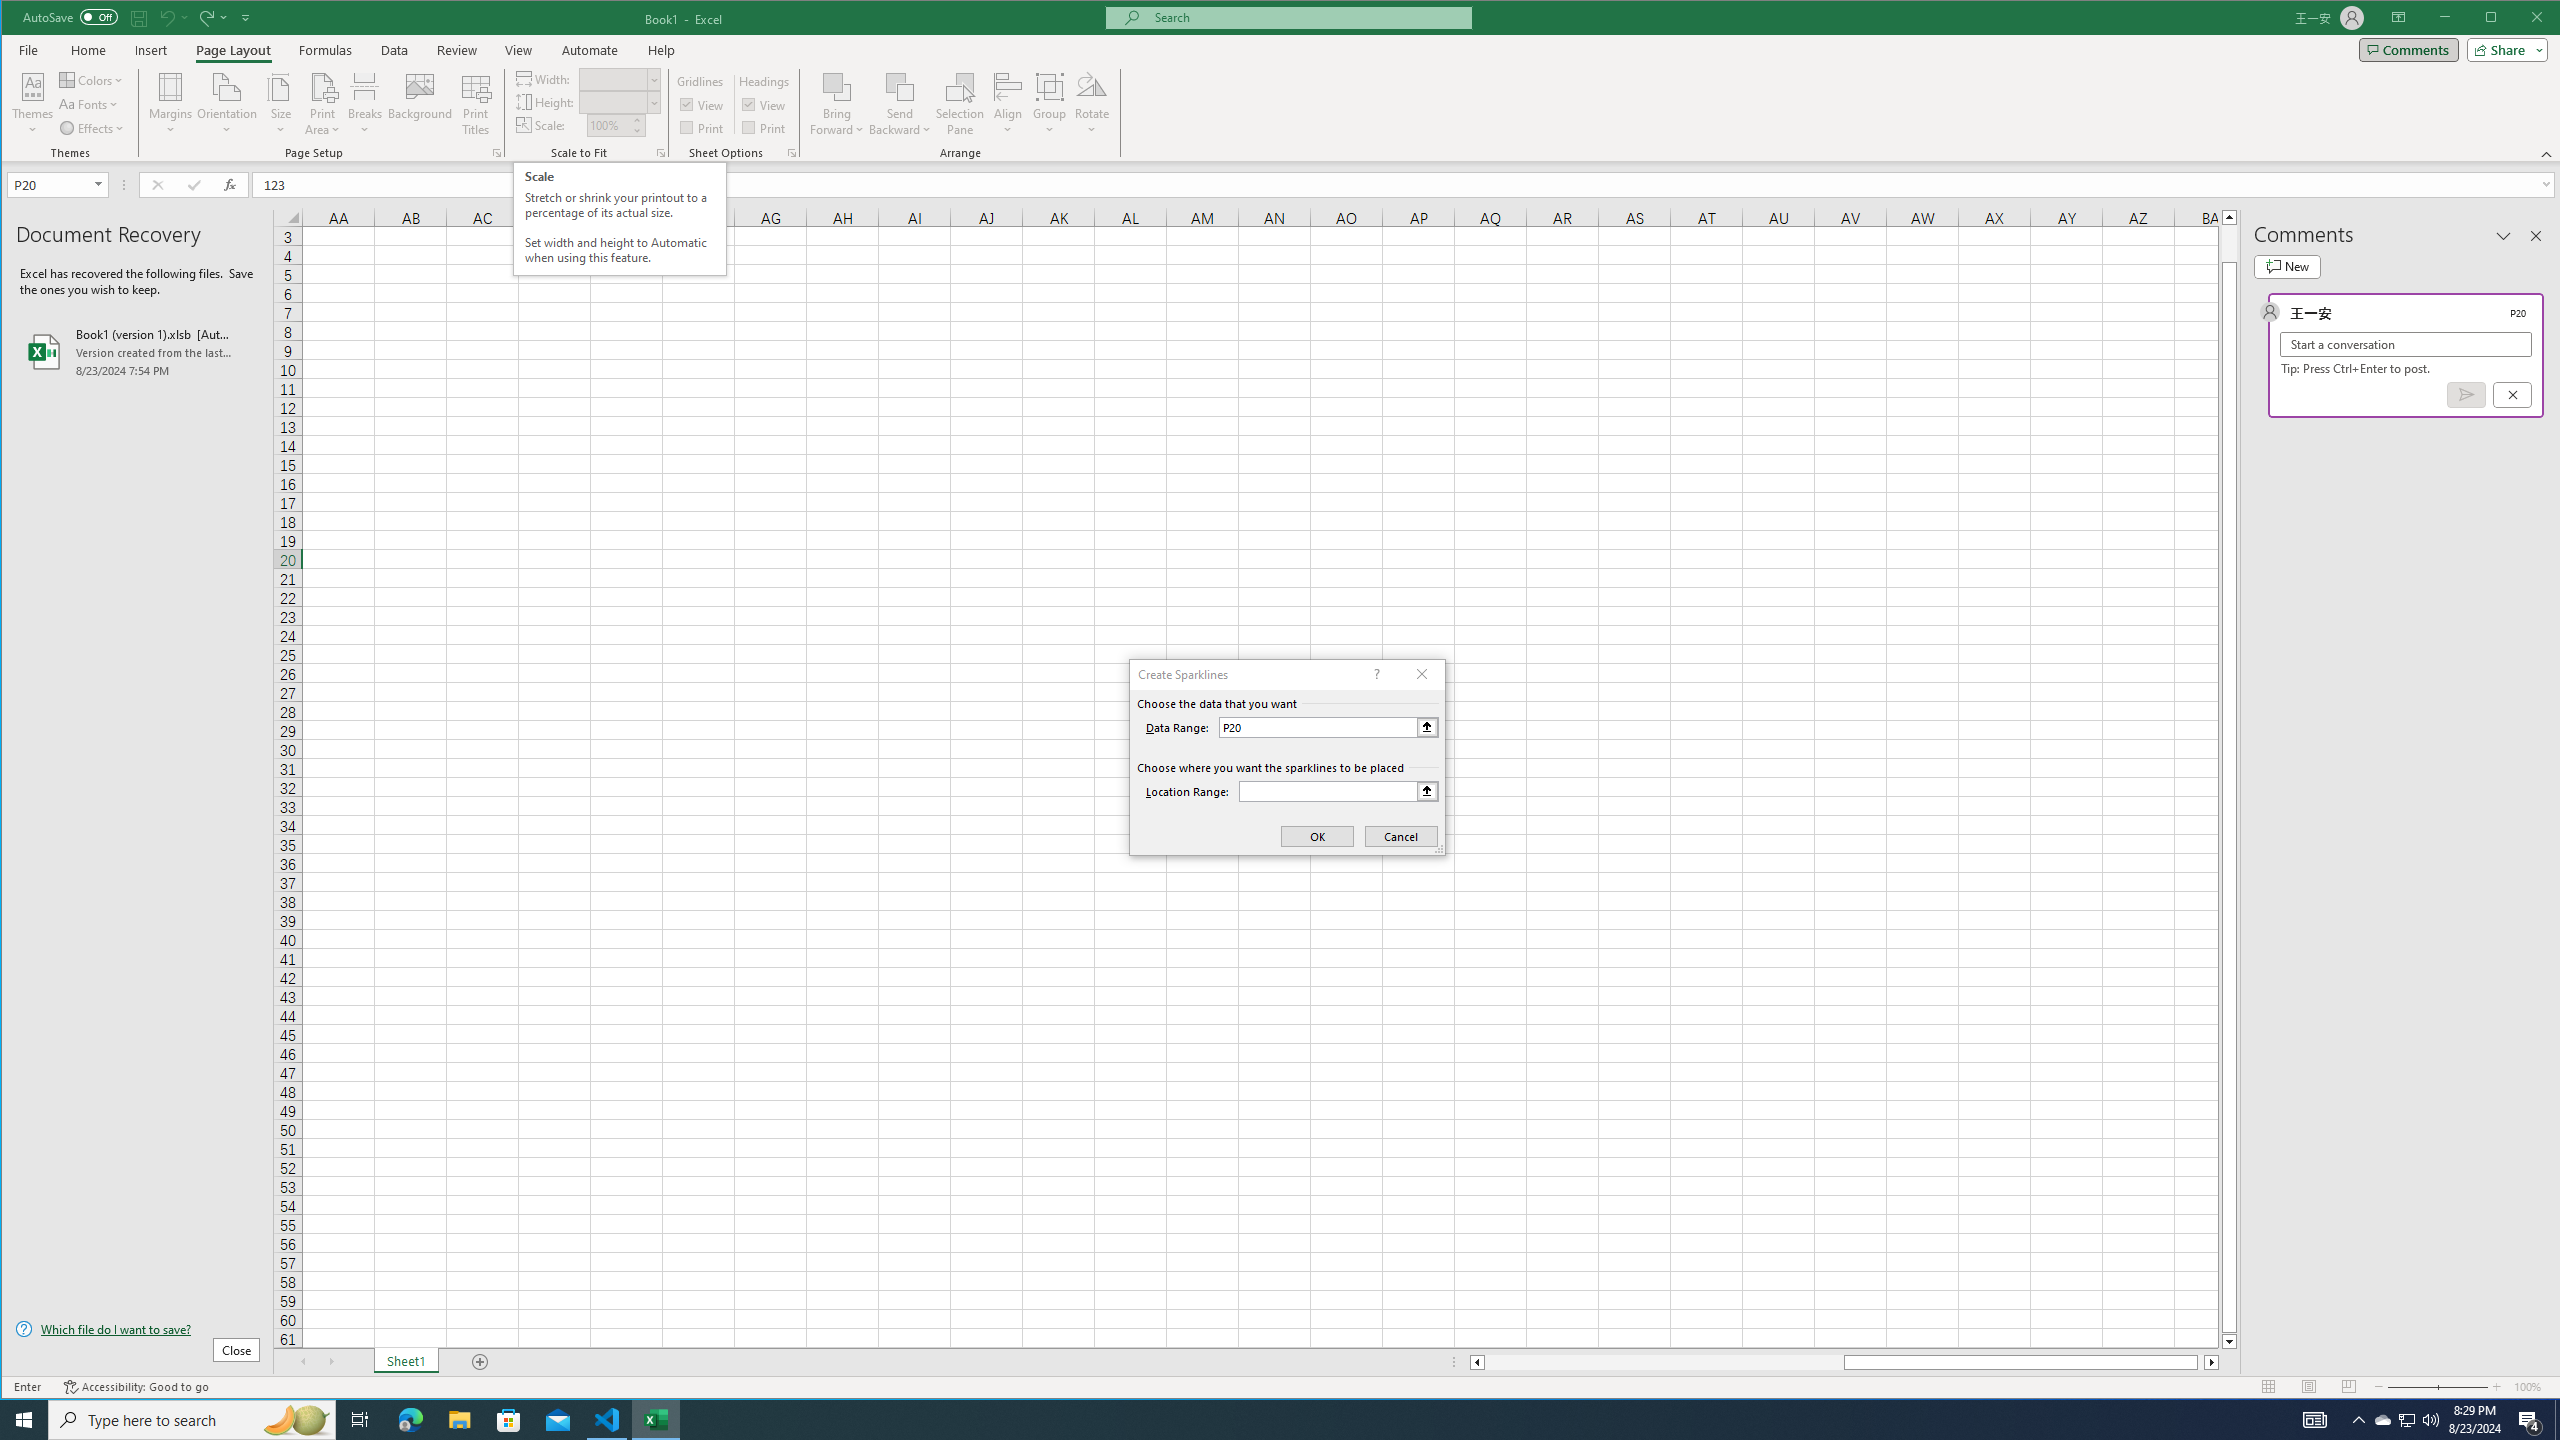  What do you see at coordinates (1281, 81) in the screenshot?
I see `Class: MsoCommandBar` at bounding box center [1281, 81].